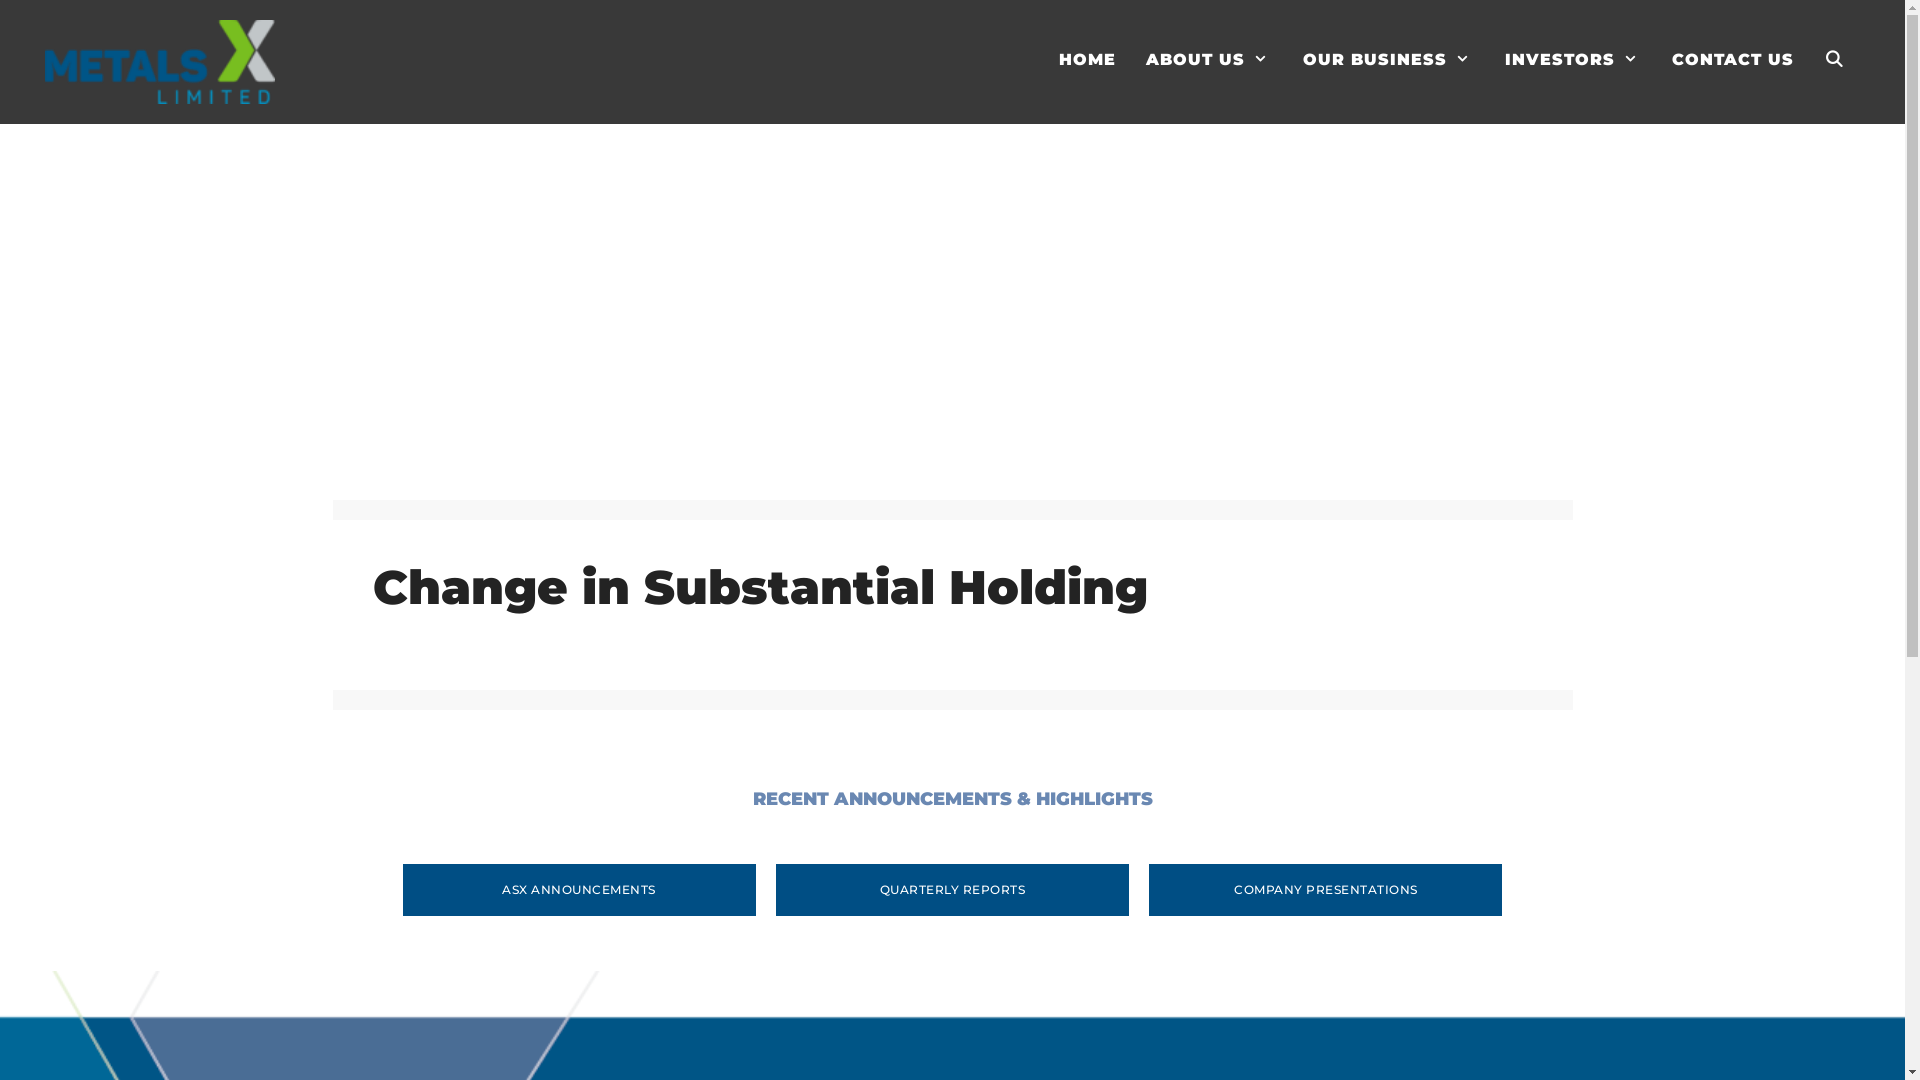 The height and width of the screenshot is (1080, 1920). Describe the element at coordinates (1326, 890) in the screenshot. I see `COMPANY PRESENTATIONS` at that location.